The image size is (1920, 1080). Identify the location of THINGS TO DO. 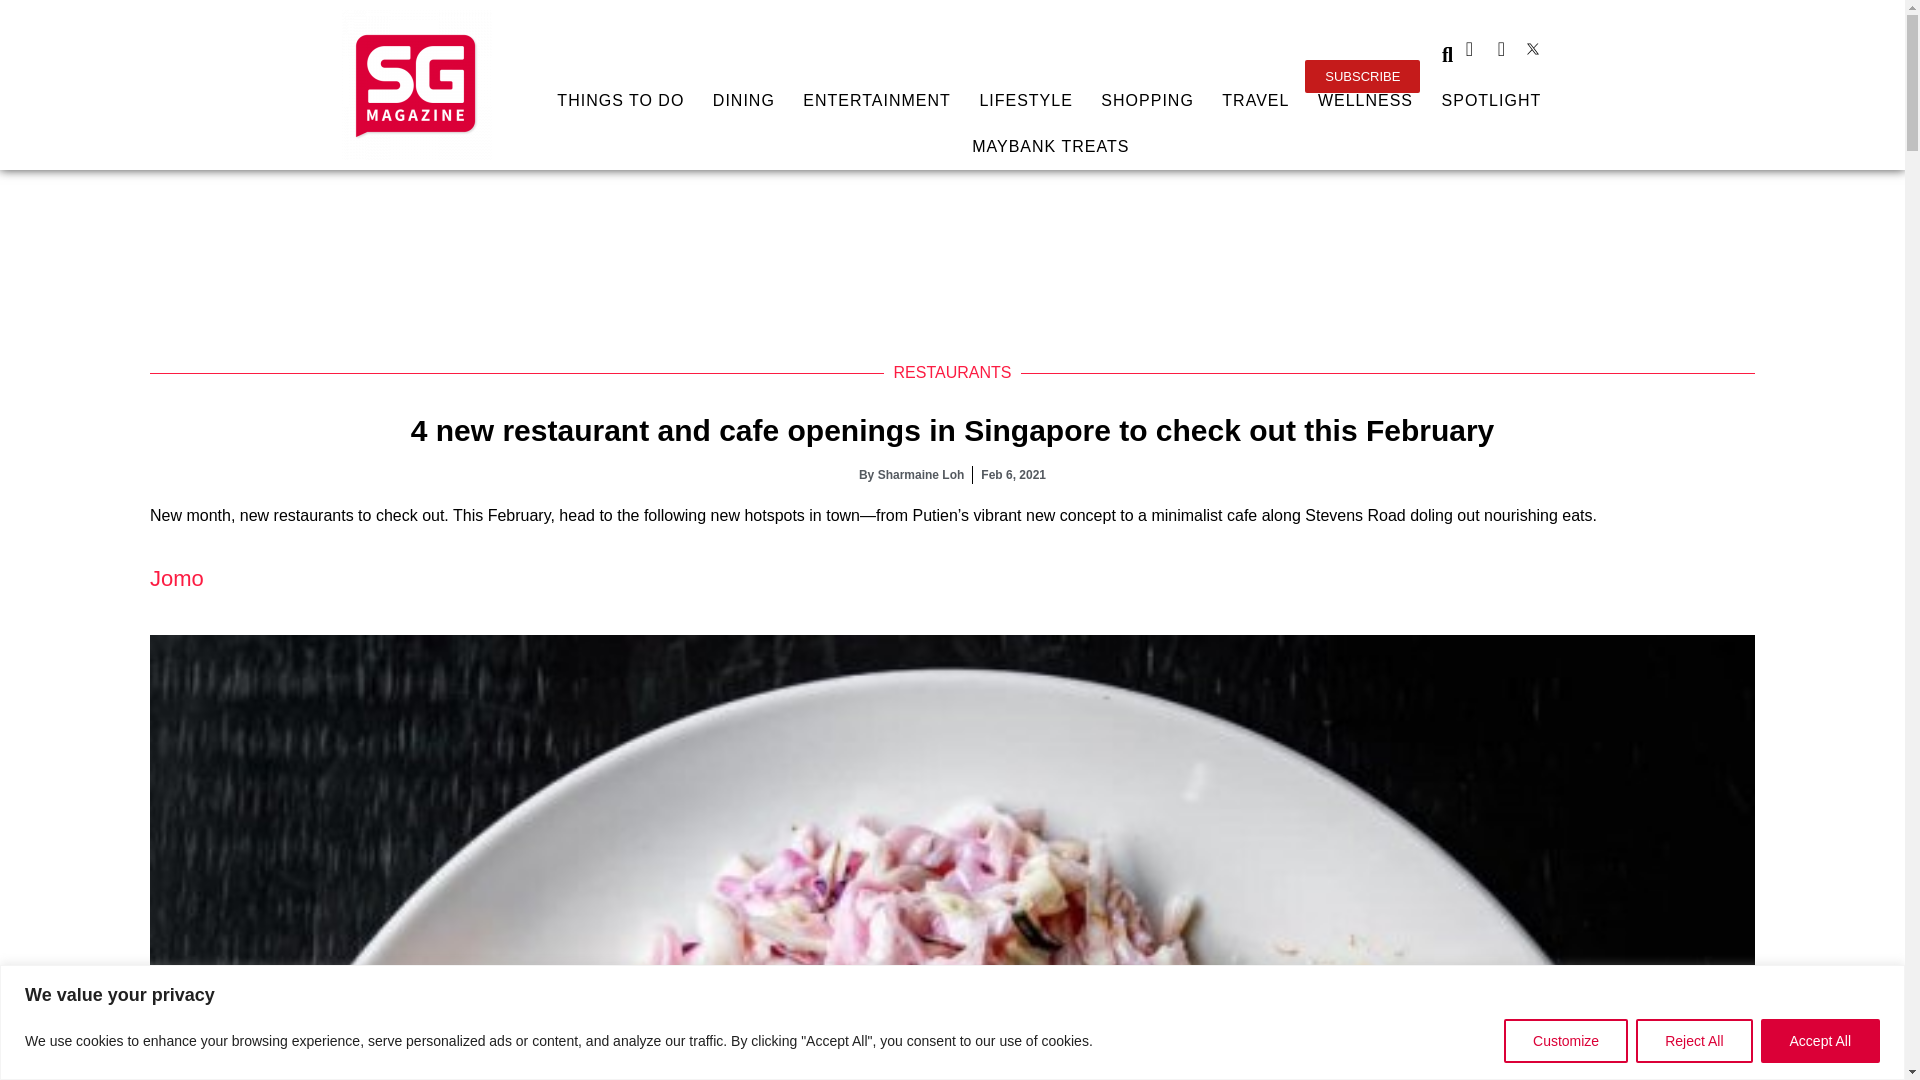
(620, 100).